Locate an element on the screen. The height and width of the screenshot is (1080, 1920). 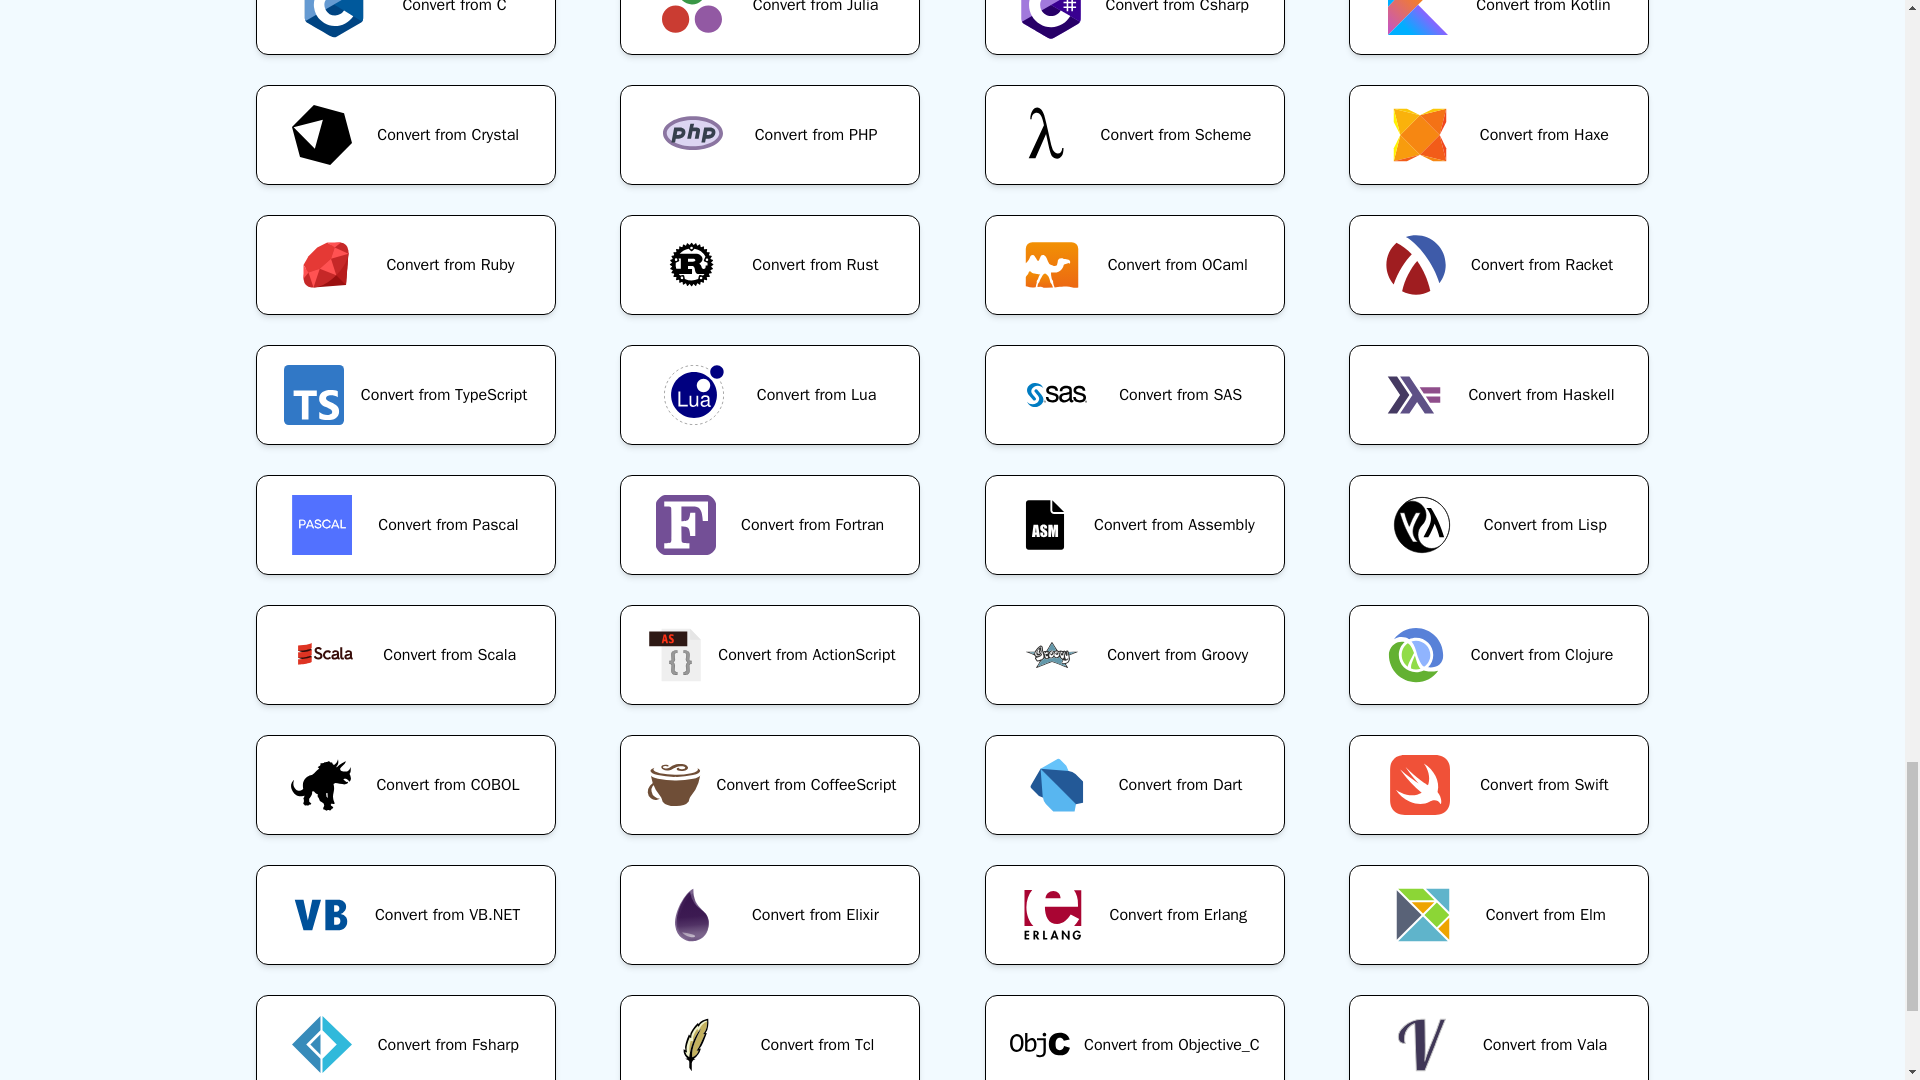
Convert from Lisp is located at coordinates (1499, 524).